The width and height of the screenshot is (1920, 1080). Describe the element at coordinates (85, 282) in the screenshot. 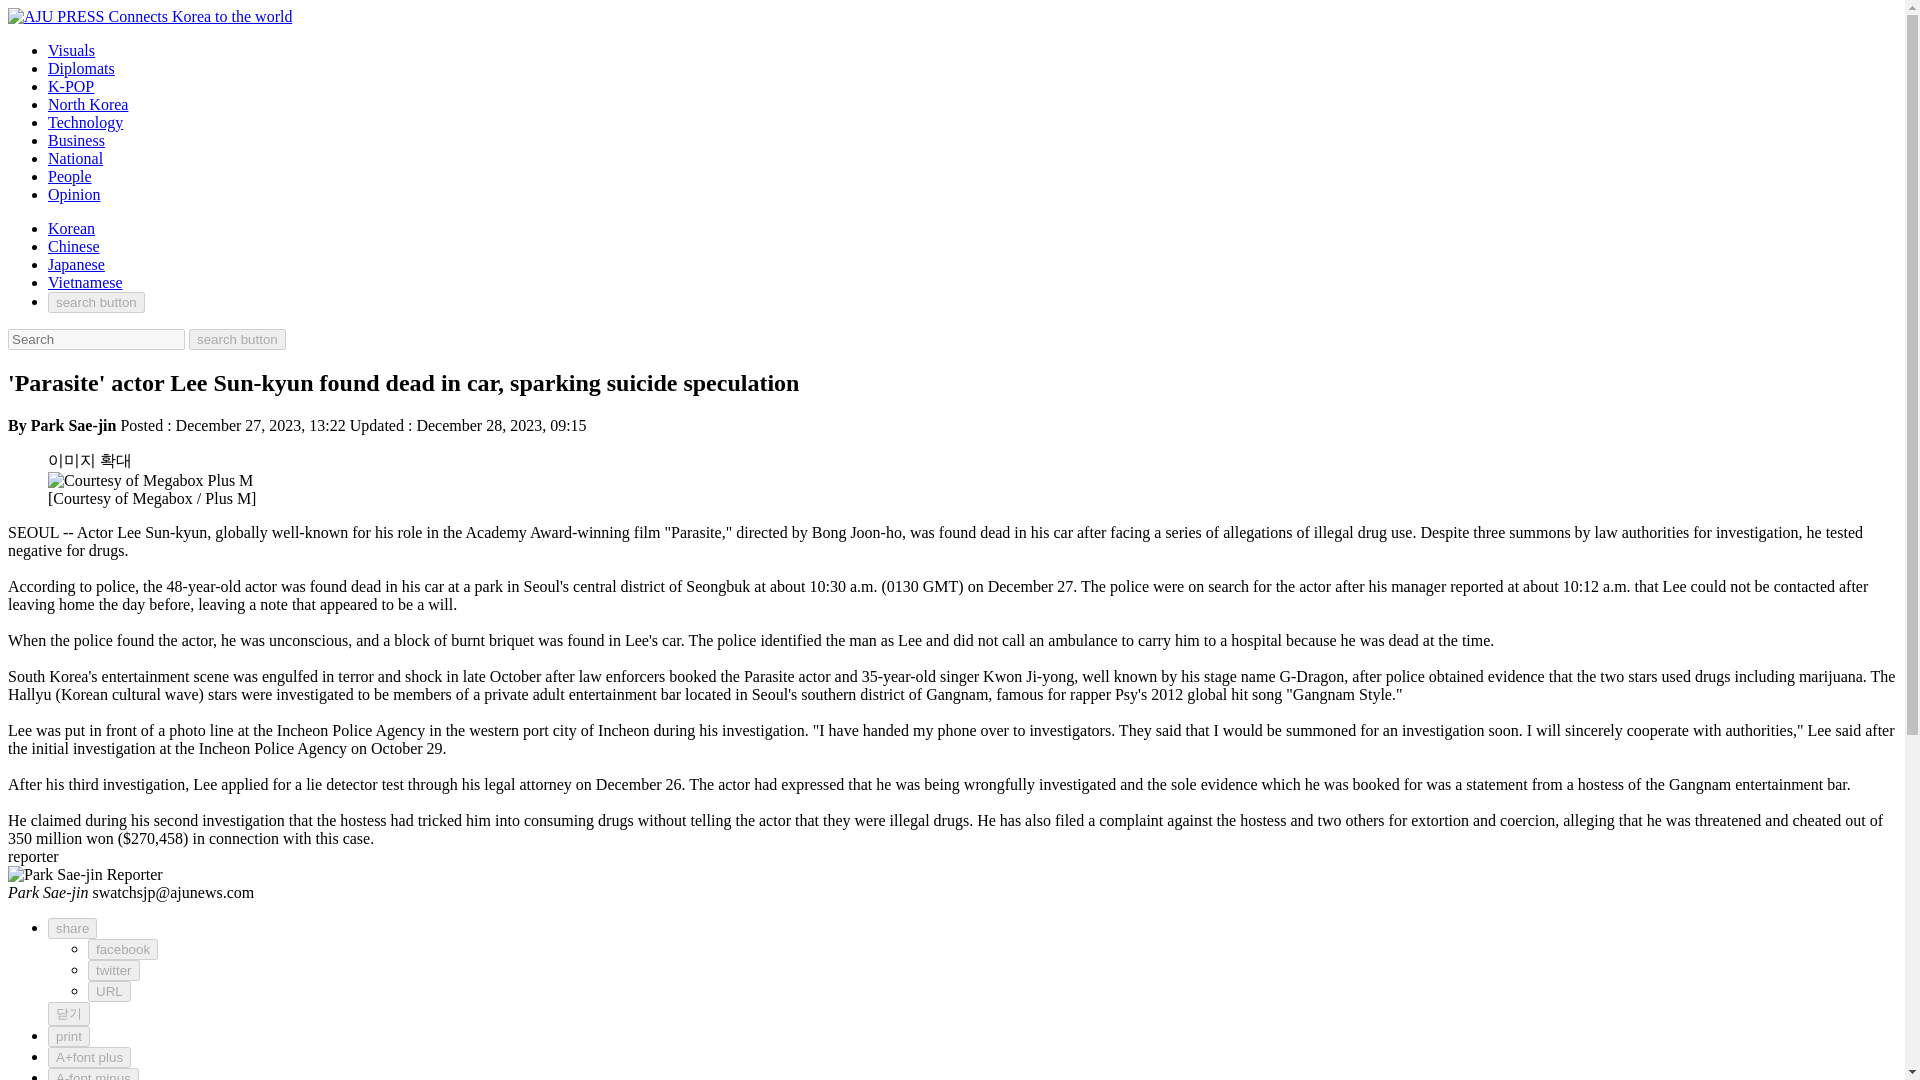

I see `Vietnamese` at that location.